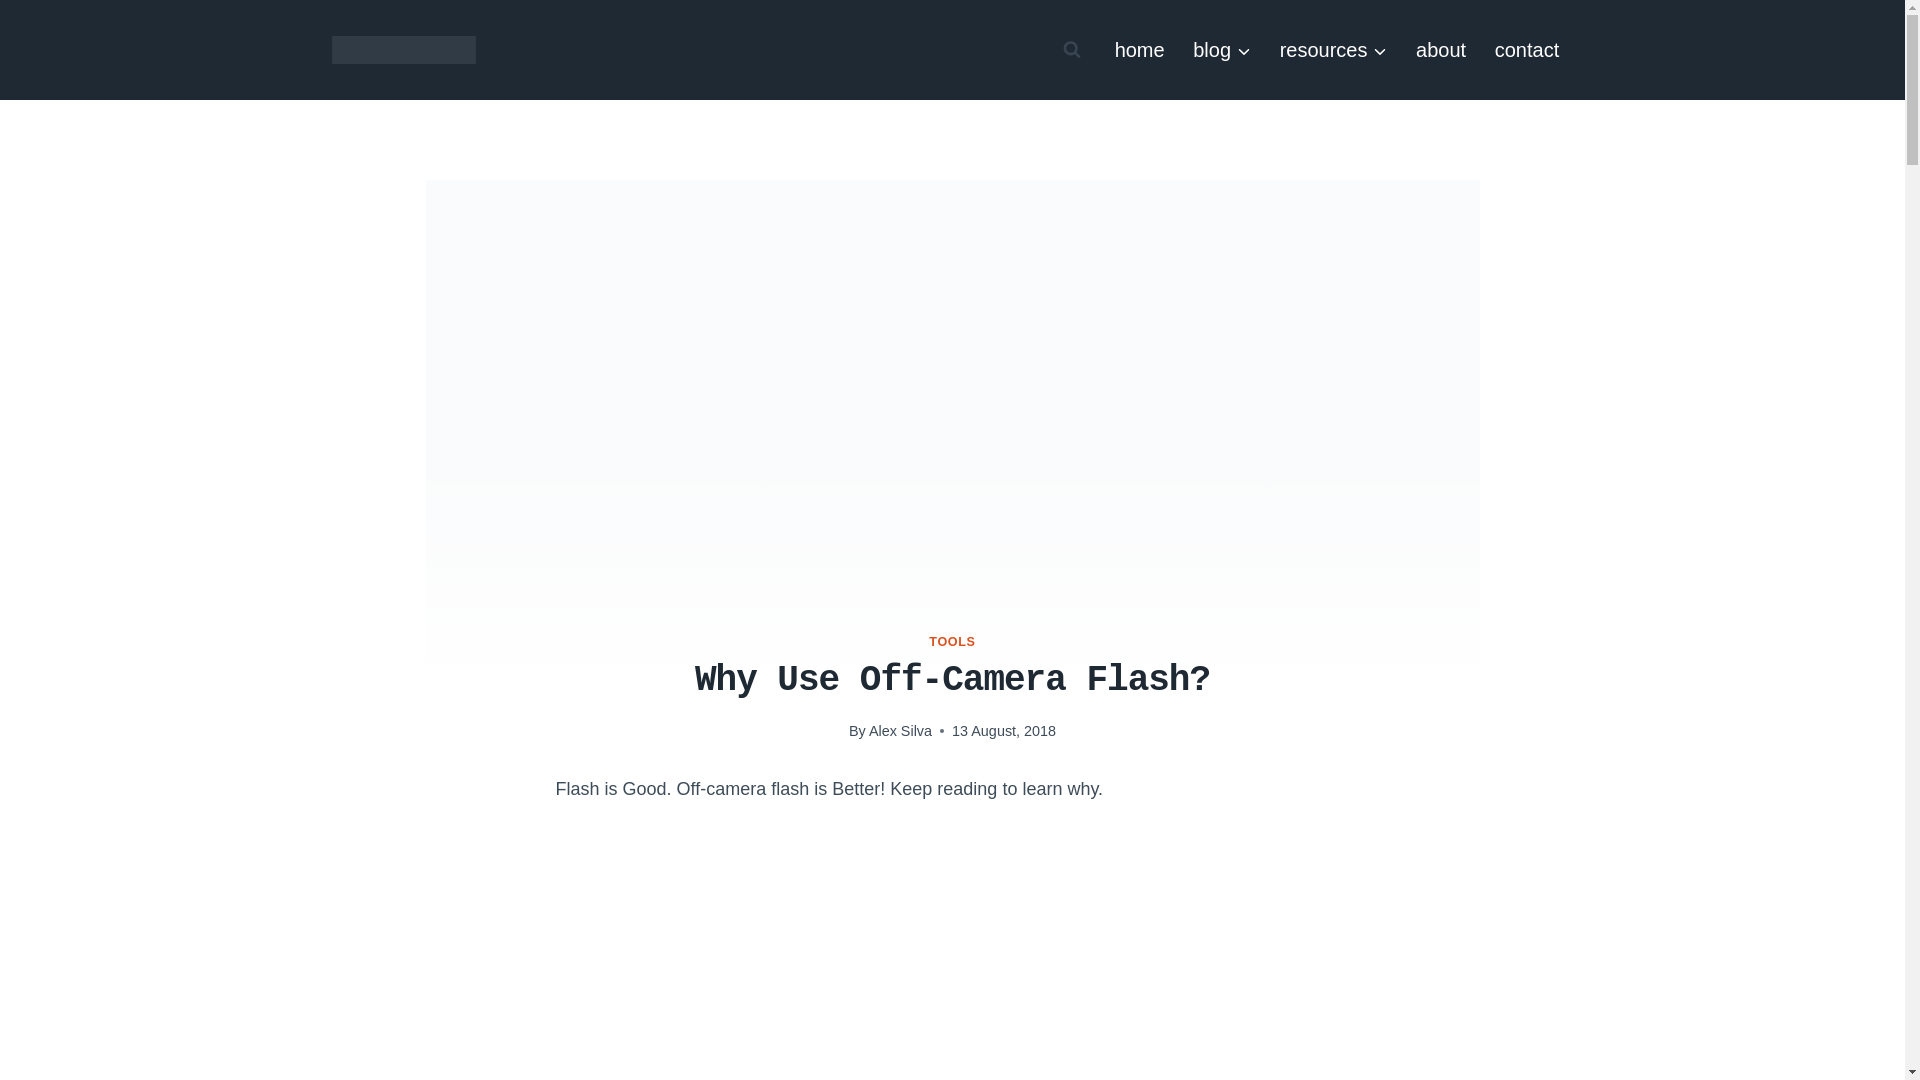 Image resolution: width=1920 pixels, height=1080 pixels. I want to click on home, so click(1139, 49).